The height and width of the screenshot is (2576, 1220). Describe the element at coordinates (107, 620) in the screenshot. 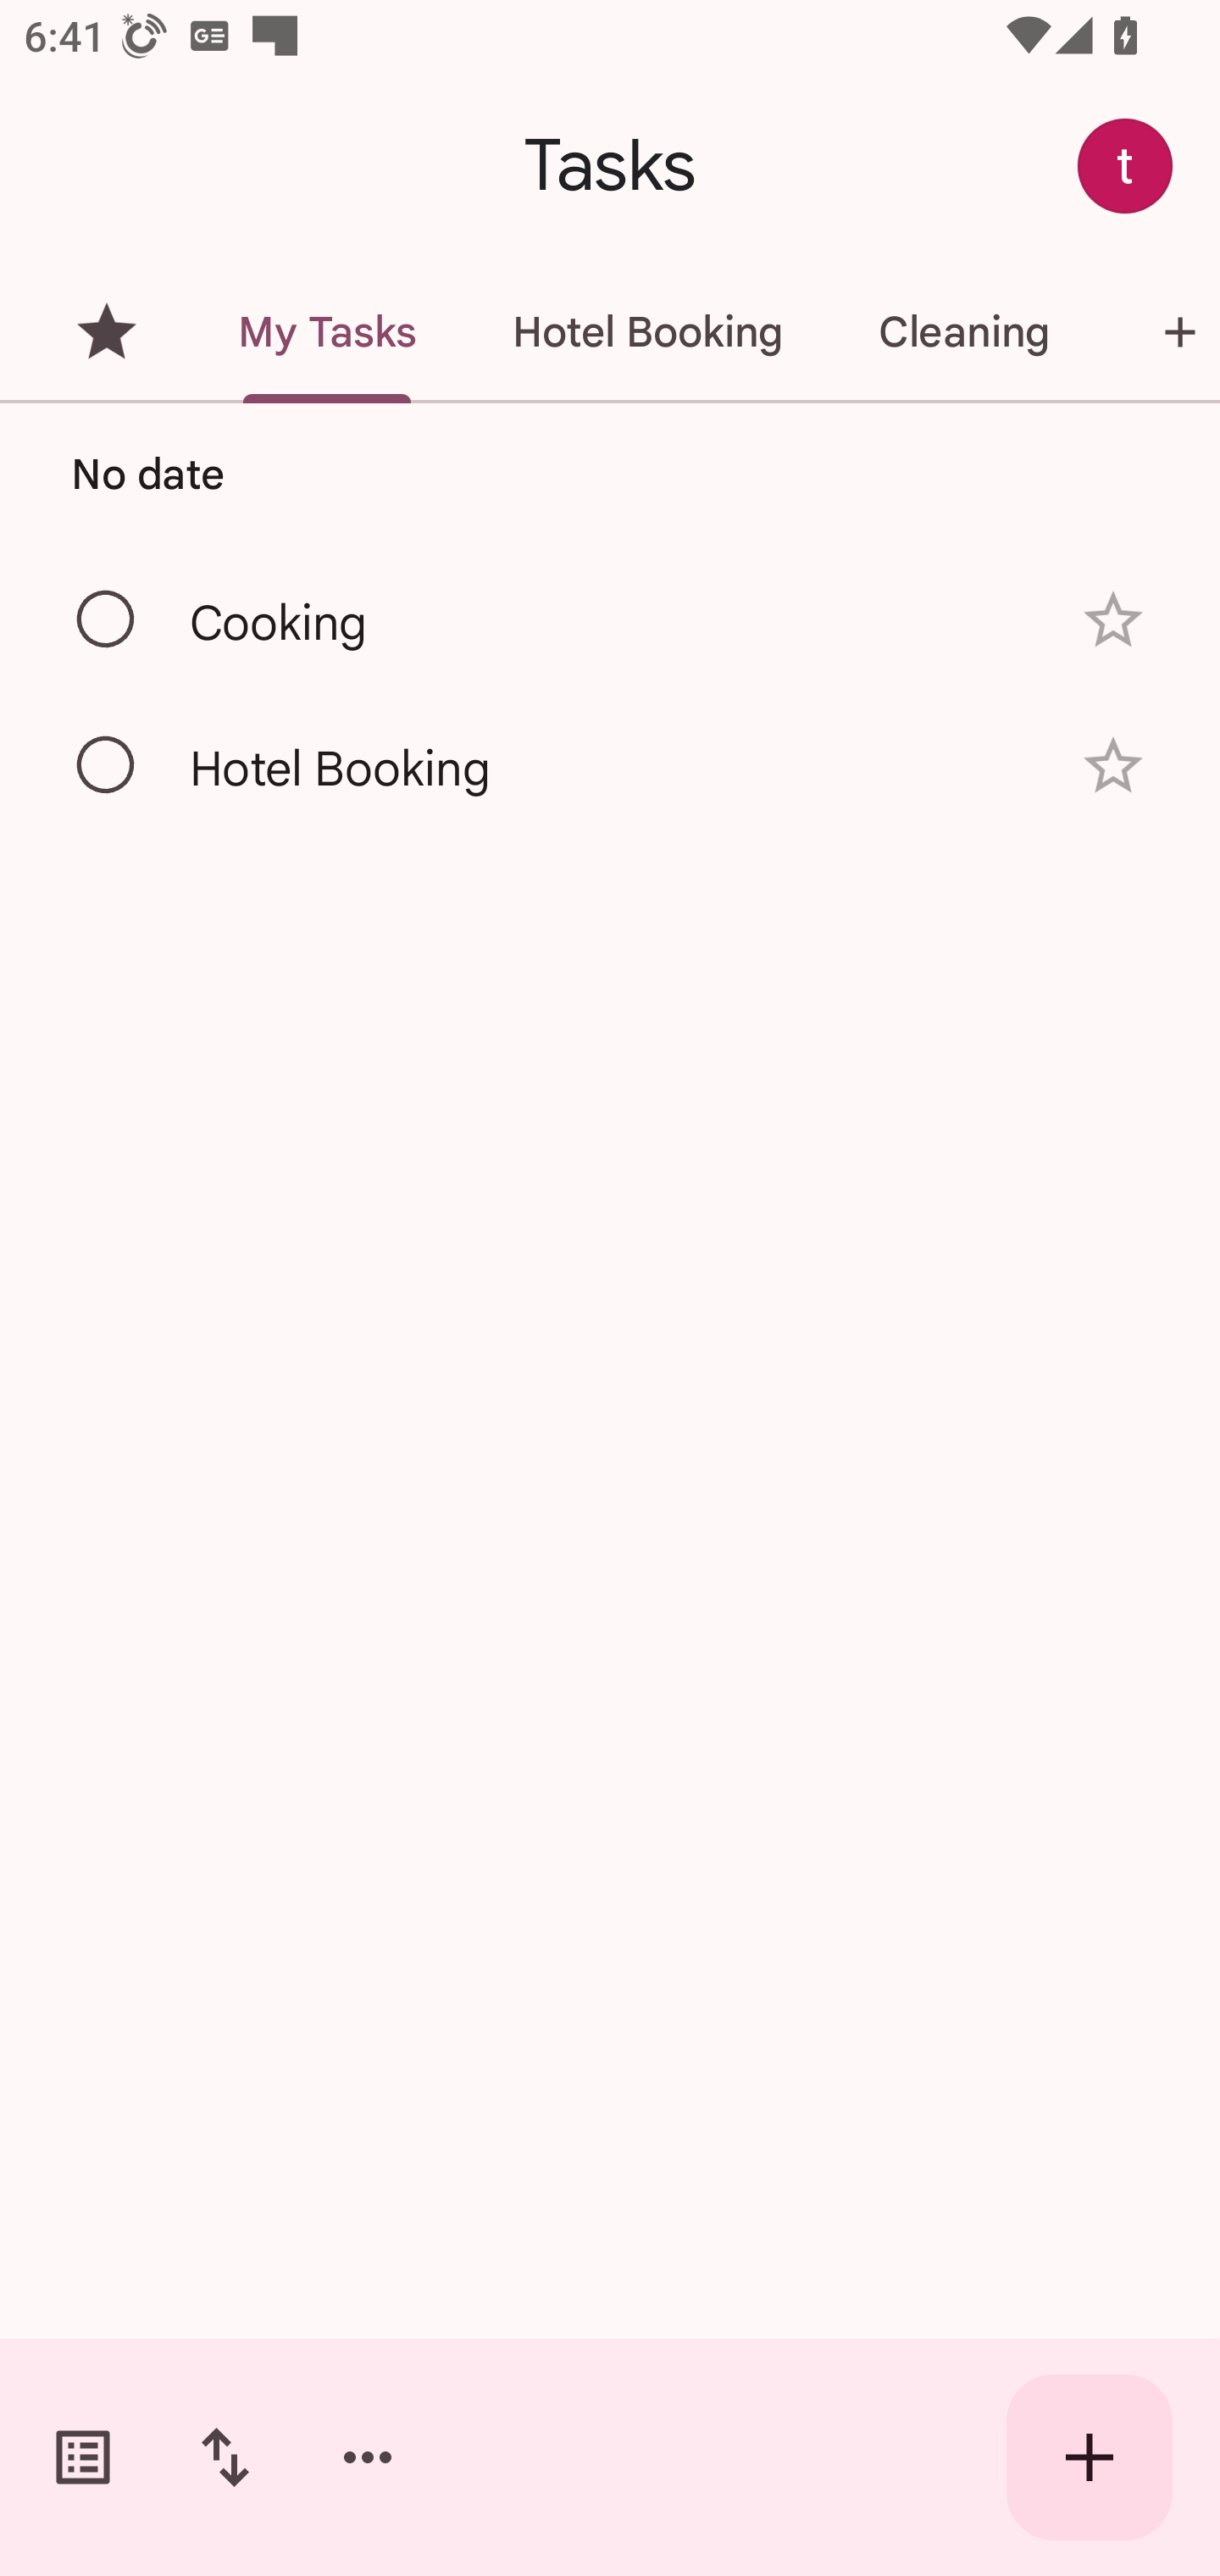

I see `Mark as complete` at that location.